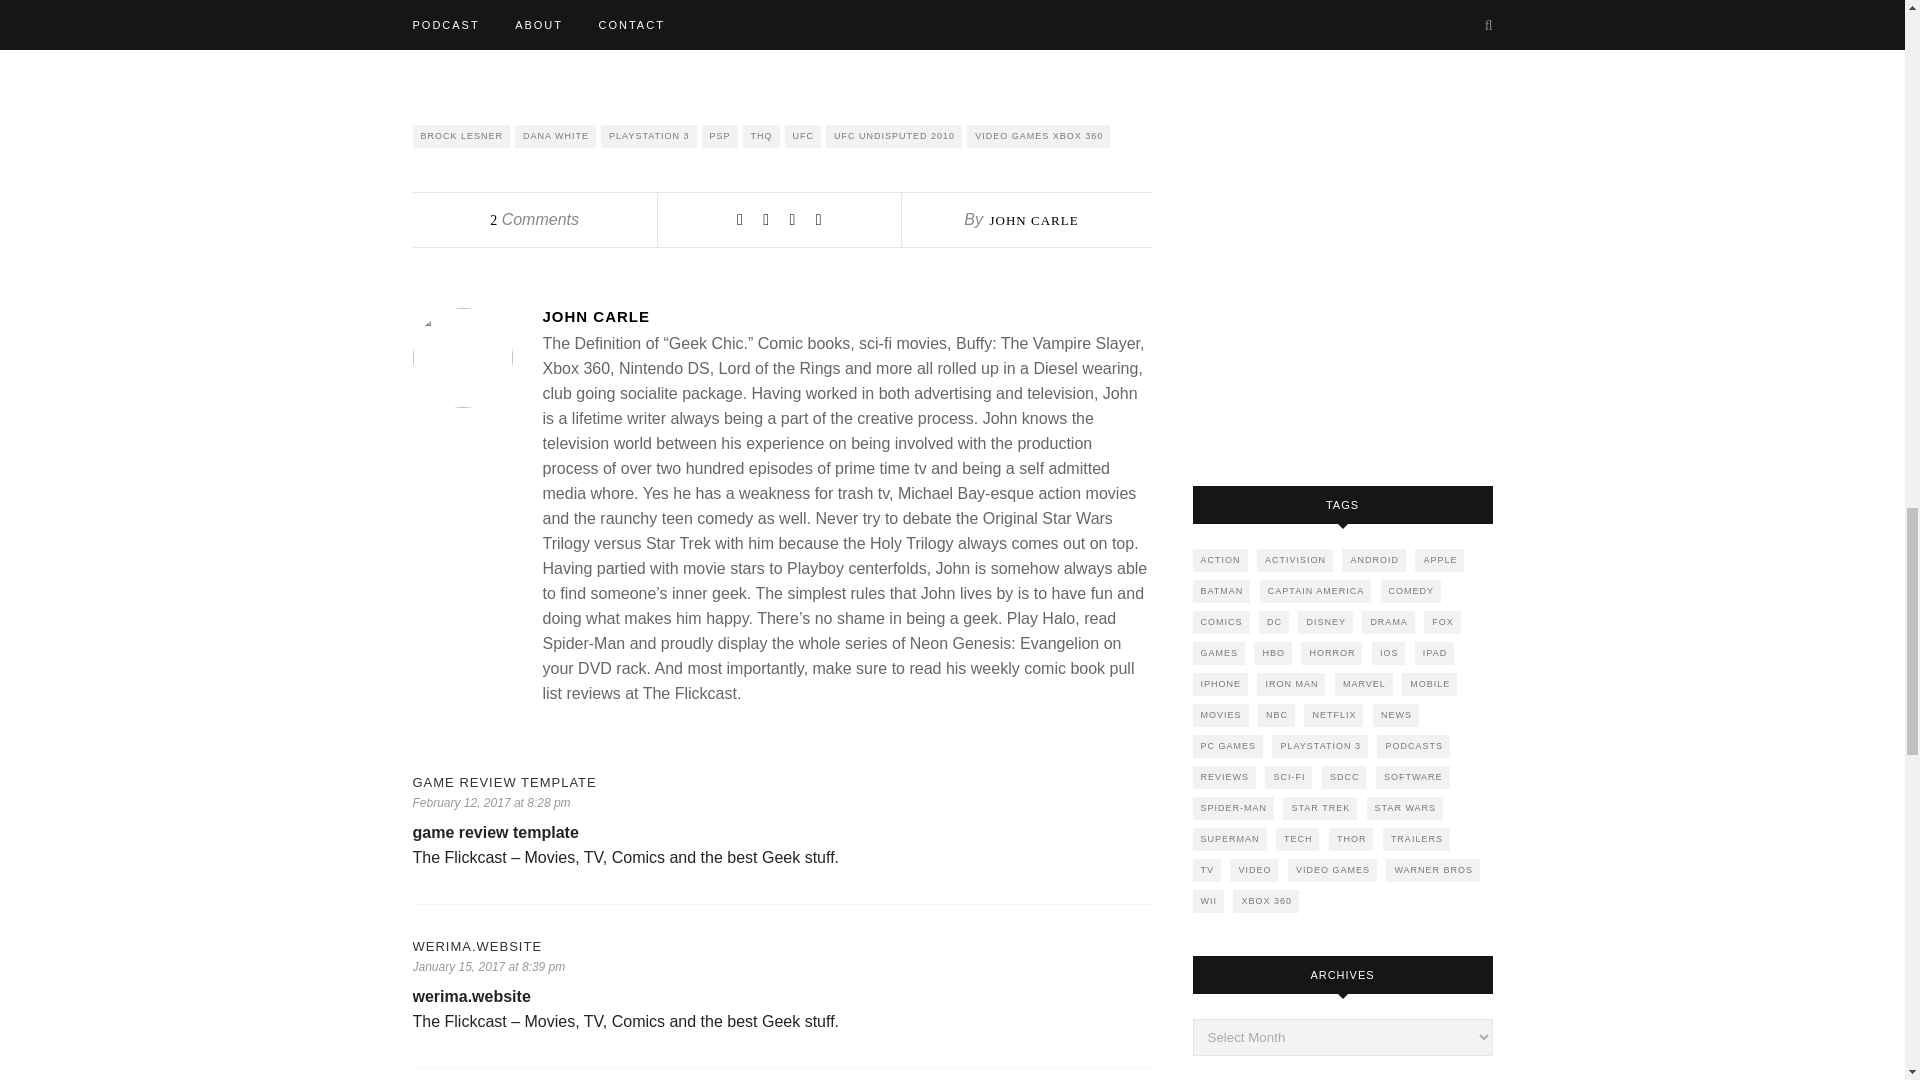  Describe the element at coordinates (782, 946) in the screenshot. I see `WERIMA.WEBSITE` at that location.